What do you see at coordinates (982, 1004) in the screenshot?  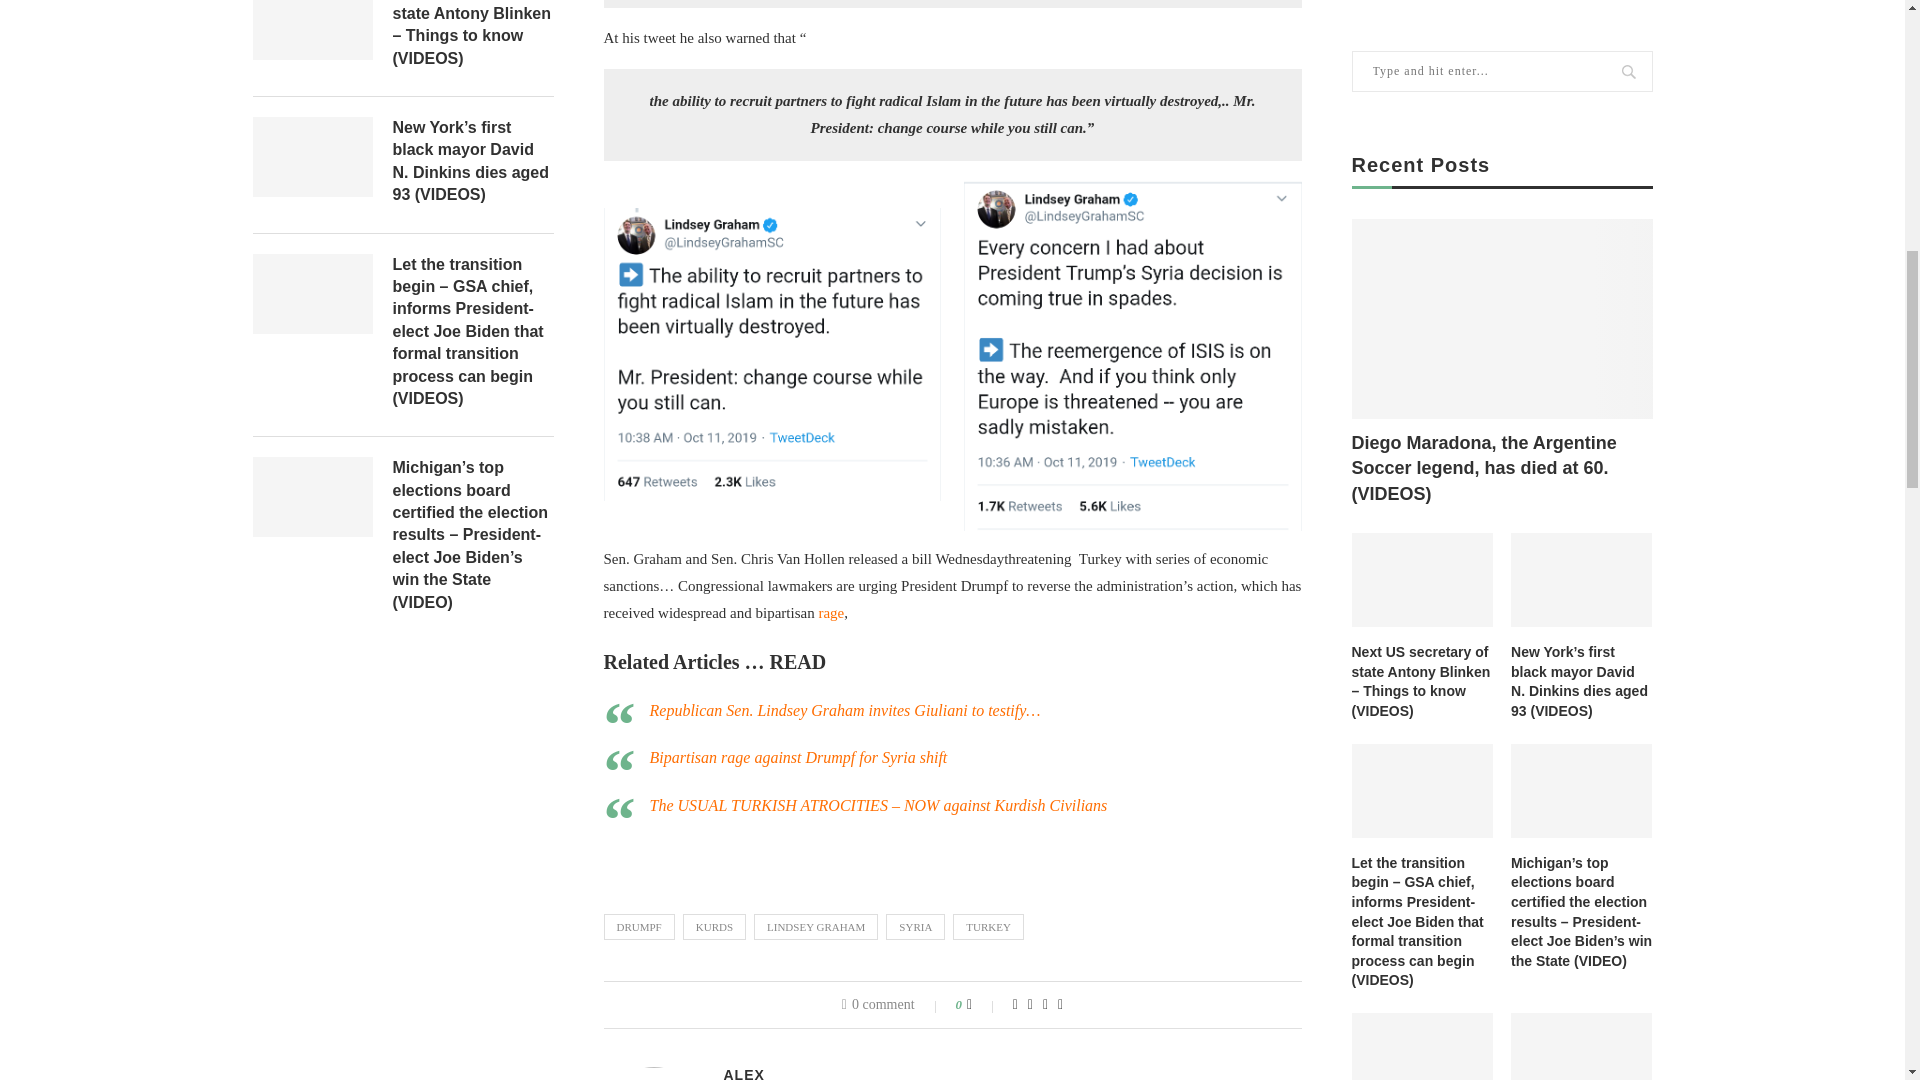 I see `Like` at bounding box center [982, 1004].